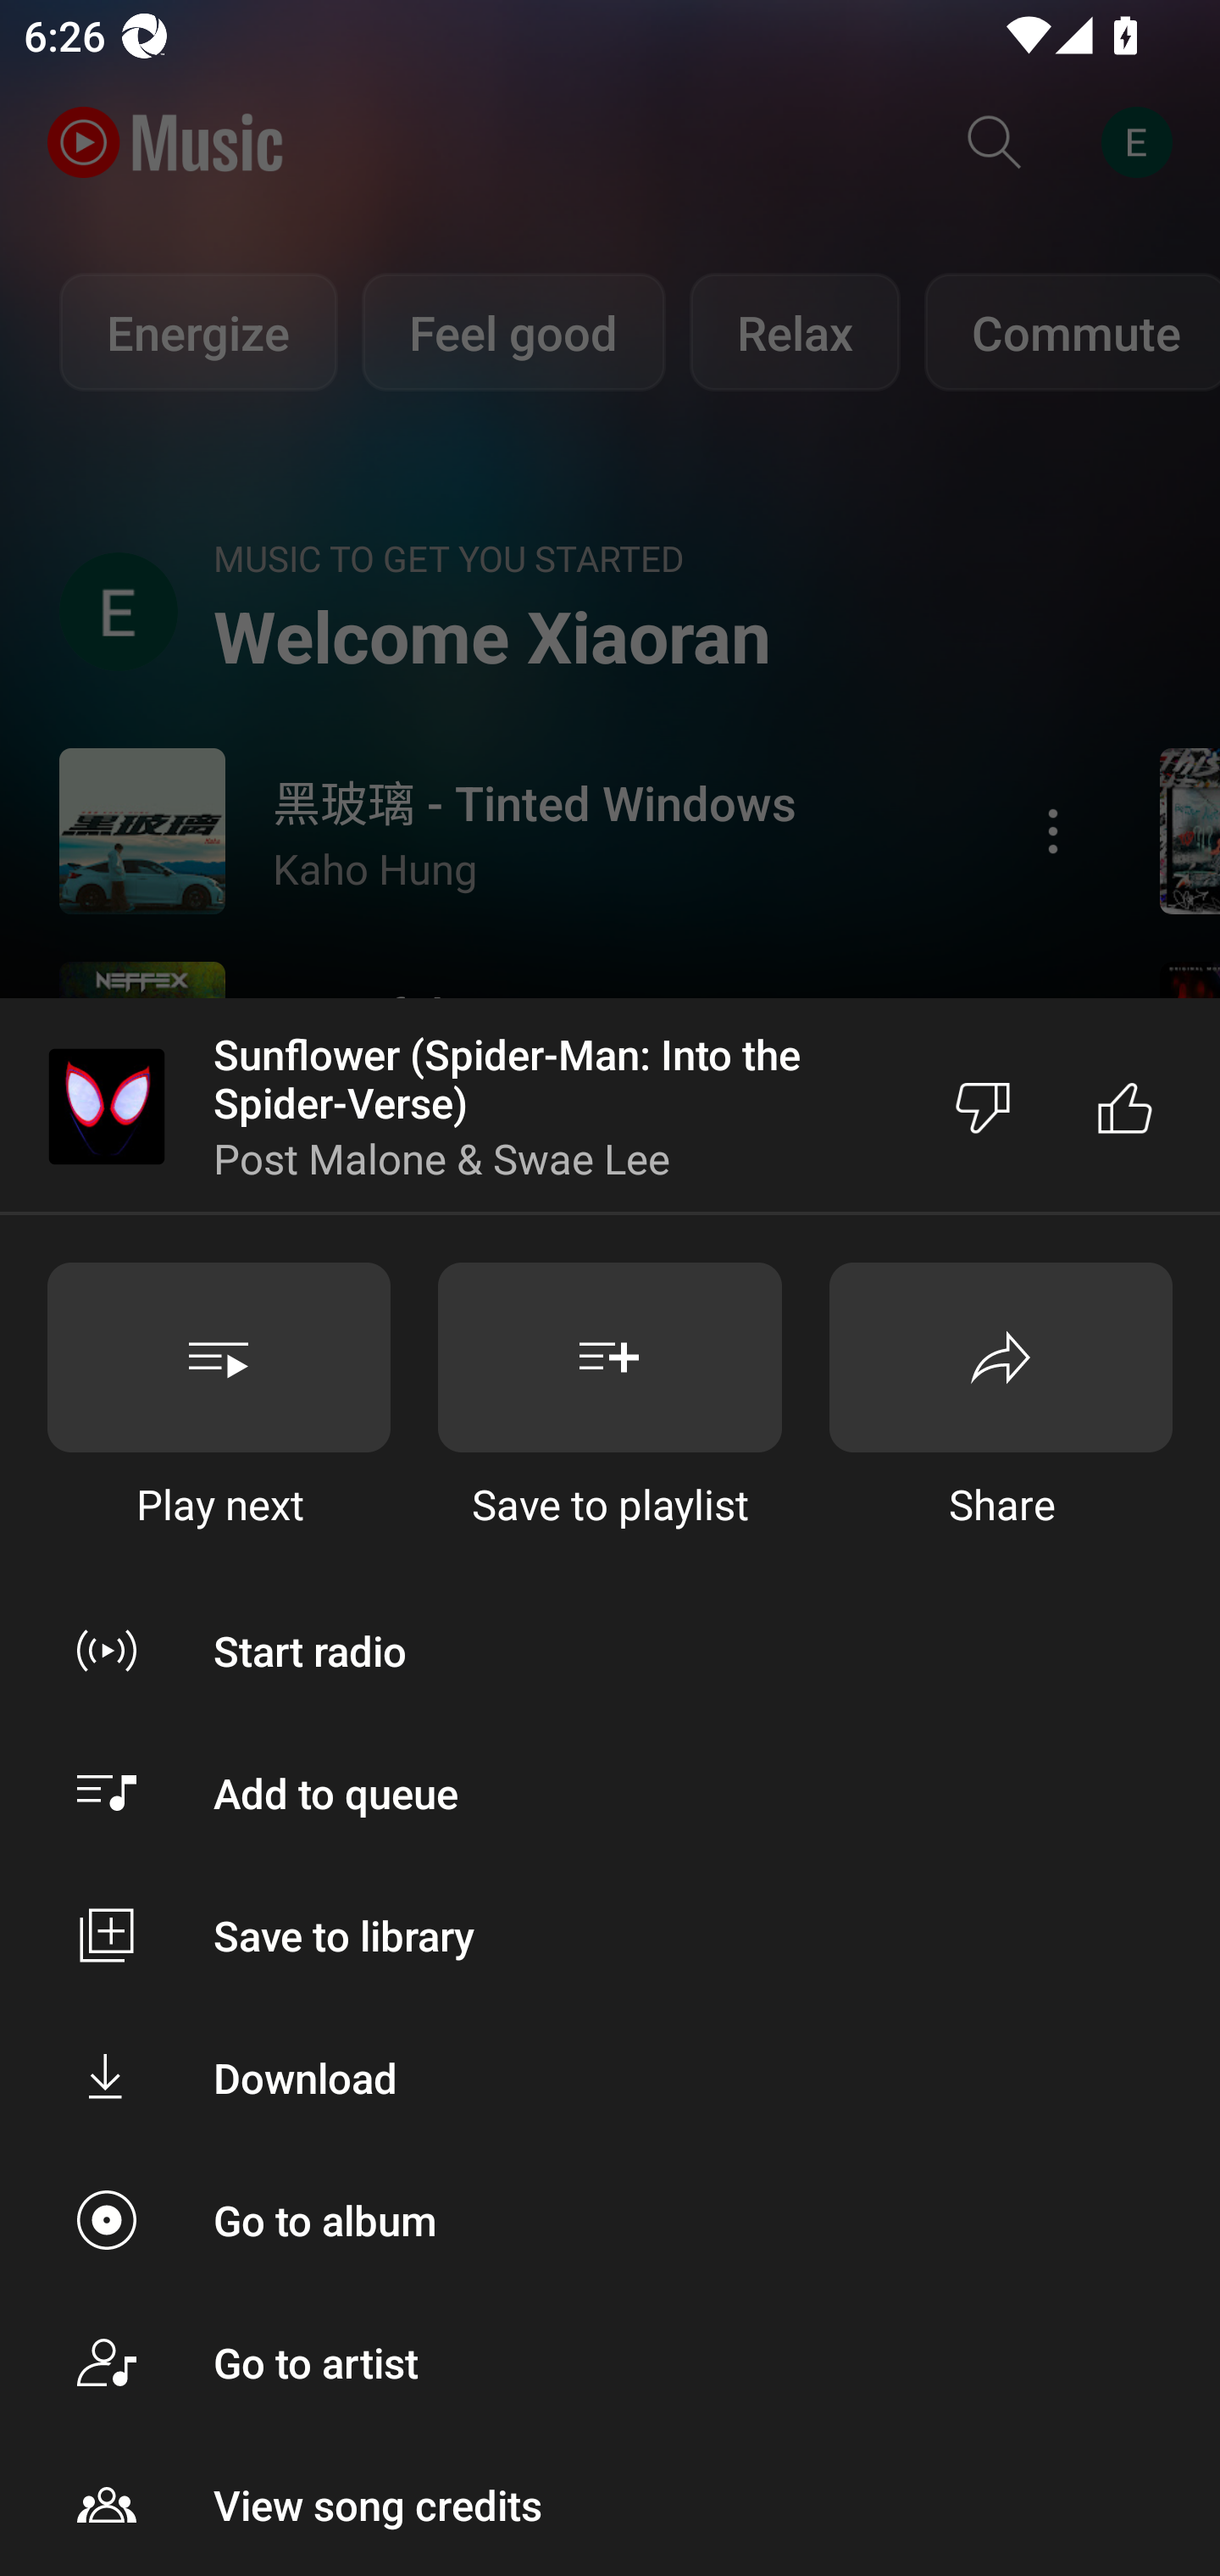 This screenshot has height=2576, width=1220. What do you see at coordinates (610, 1649) in the screenshot?
I see `Start radio` at bounding box center [610, 1649].